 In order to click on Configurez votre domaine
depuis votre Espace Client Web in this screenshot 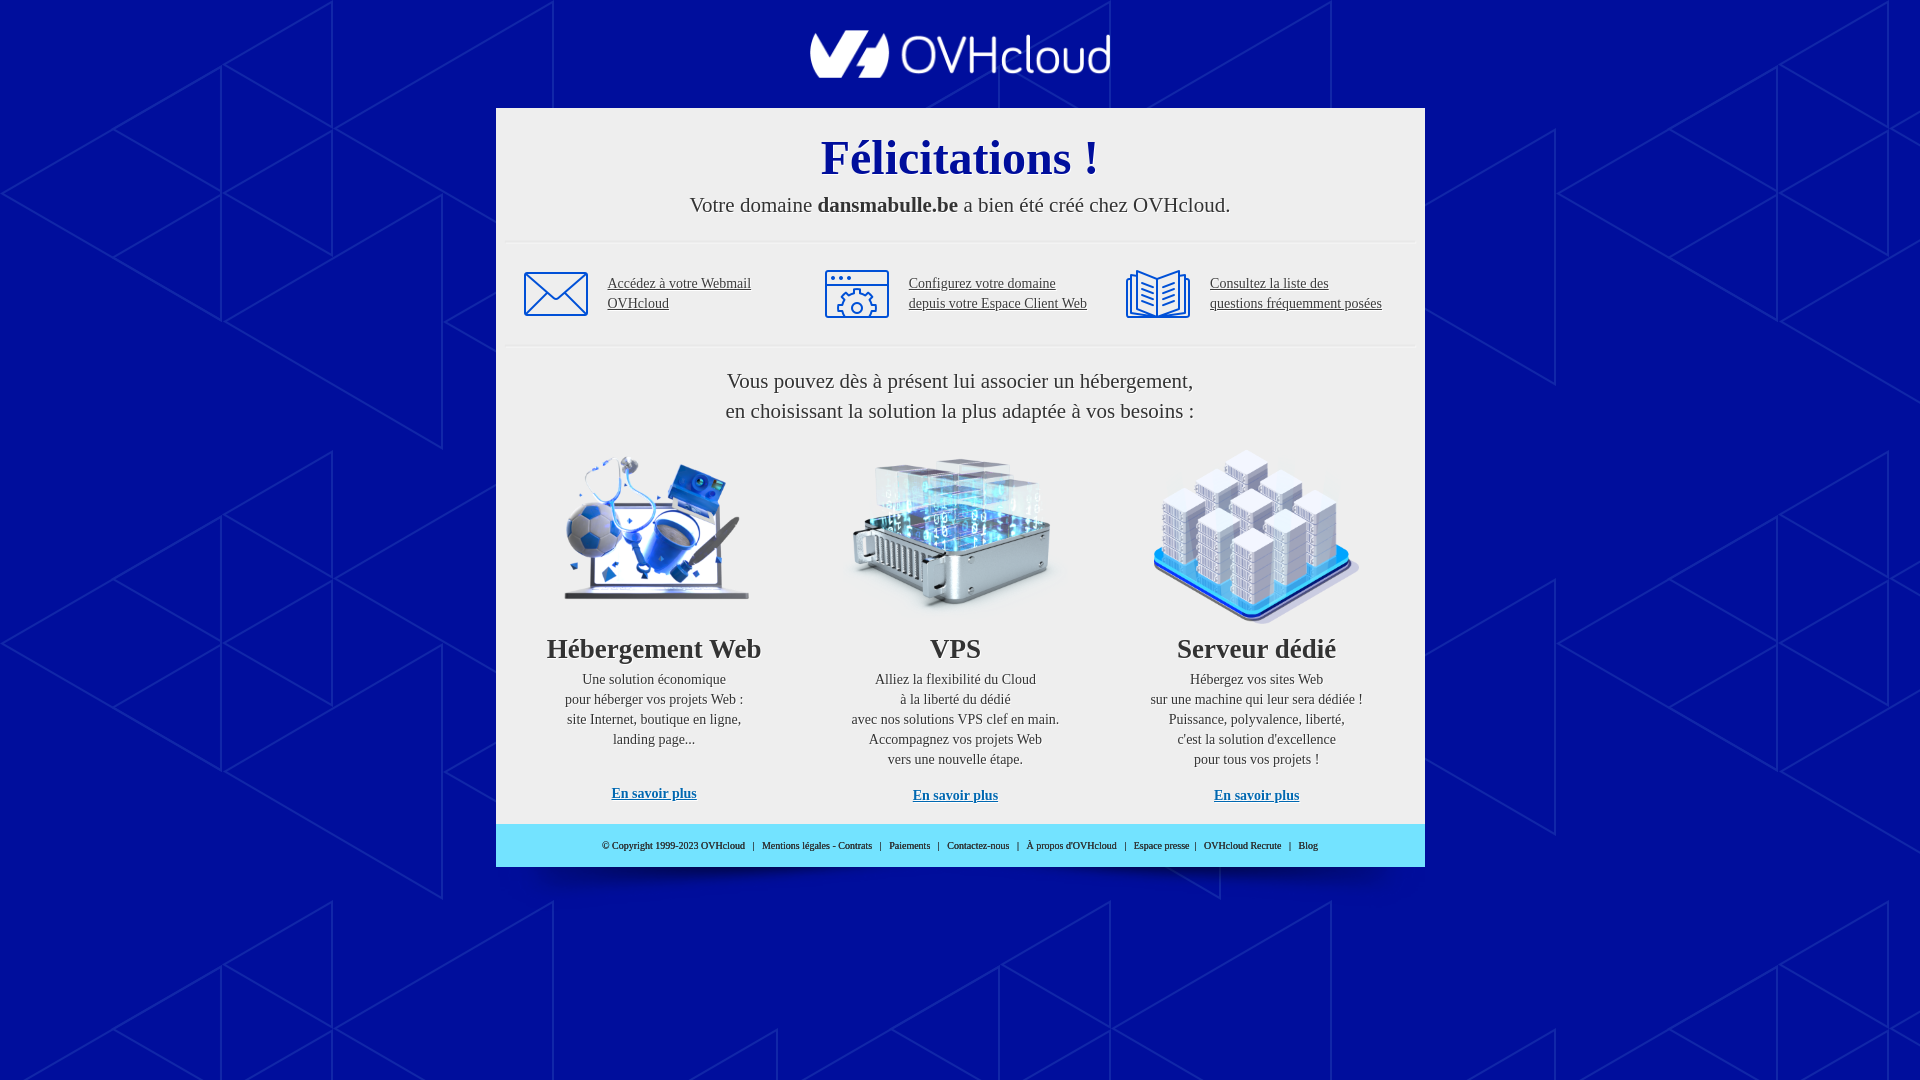, I will do `click(998, 294)`.